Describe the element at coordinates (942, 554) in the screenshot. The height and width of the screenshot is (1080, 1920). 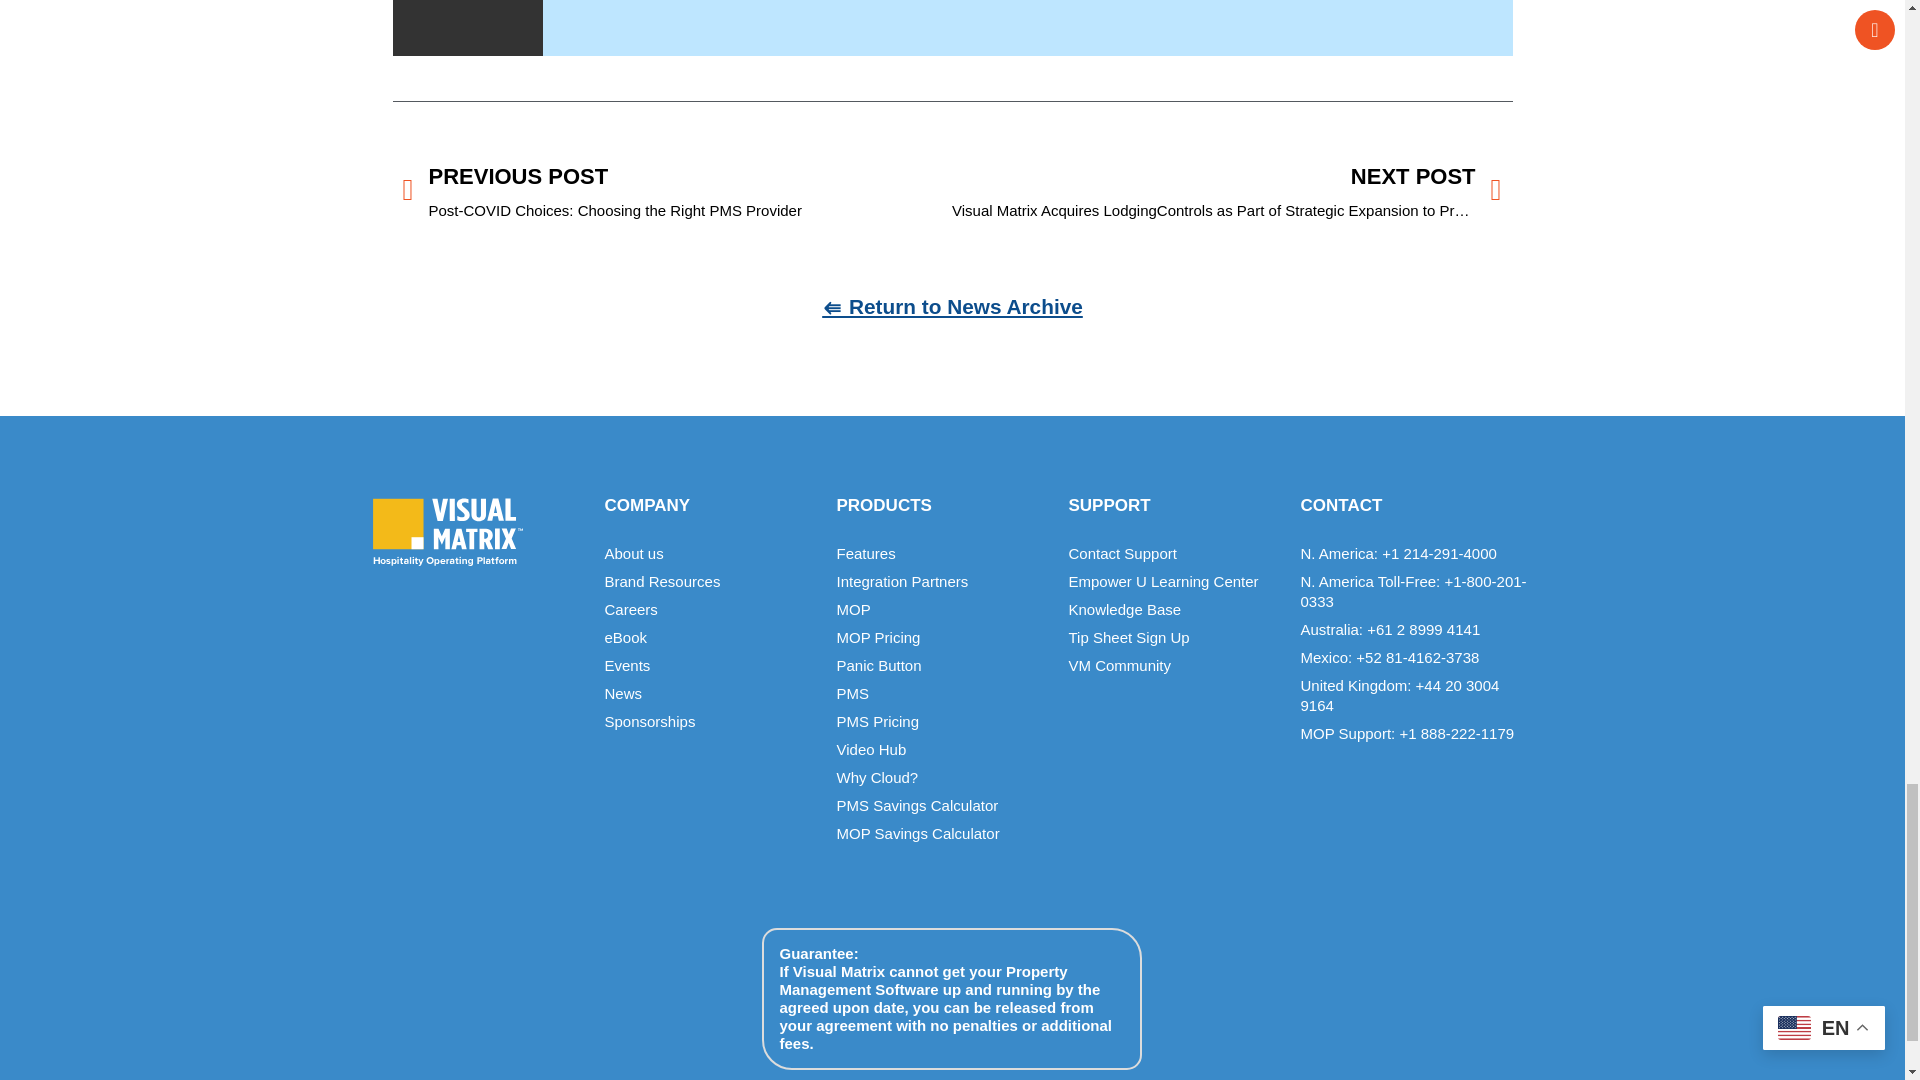
I see `Features` at that location.